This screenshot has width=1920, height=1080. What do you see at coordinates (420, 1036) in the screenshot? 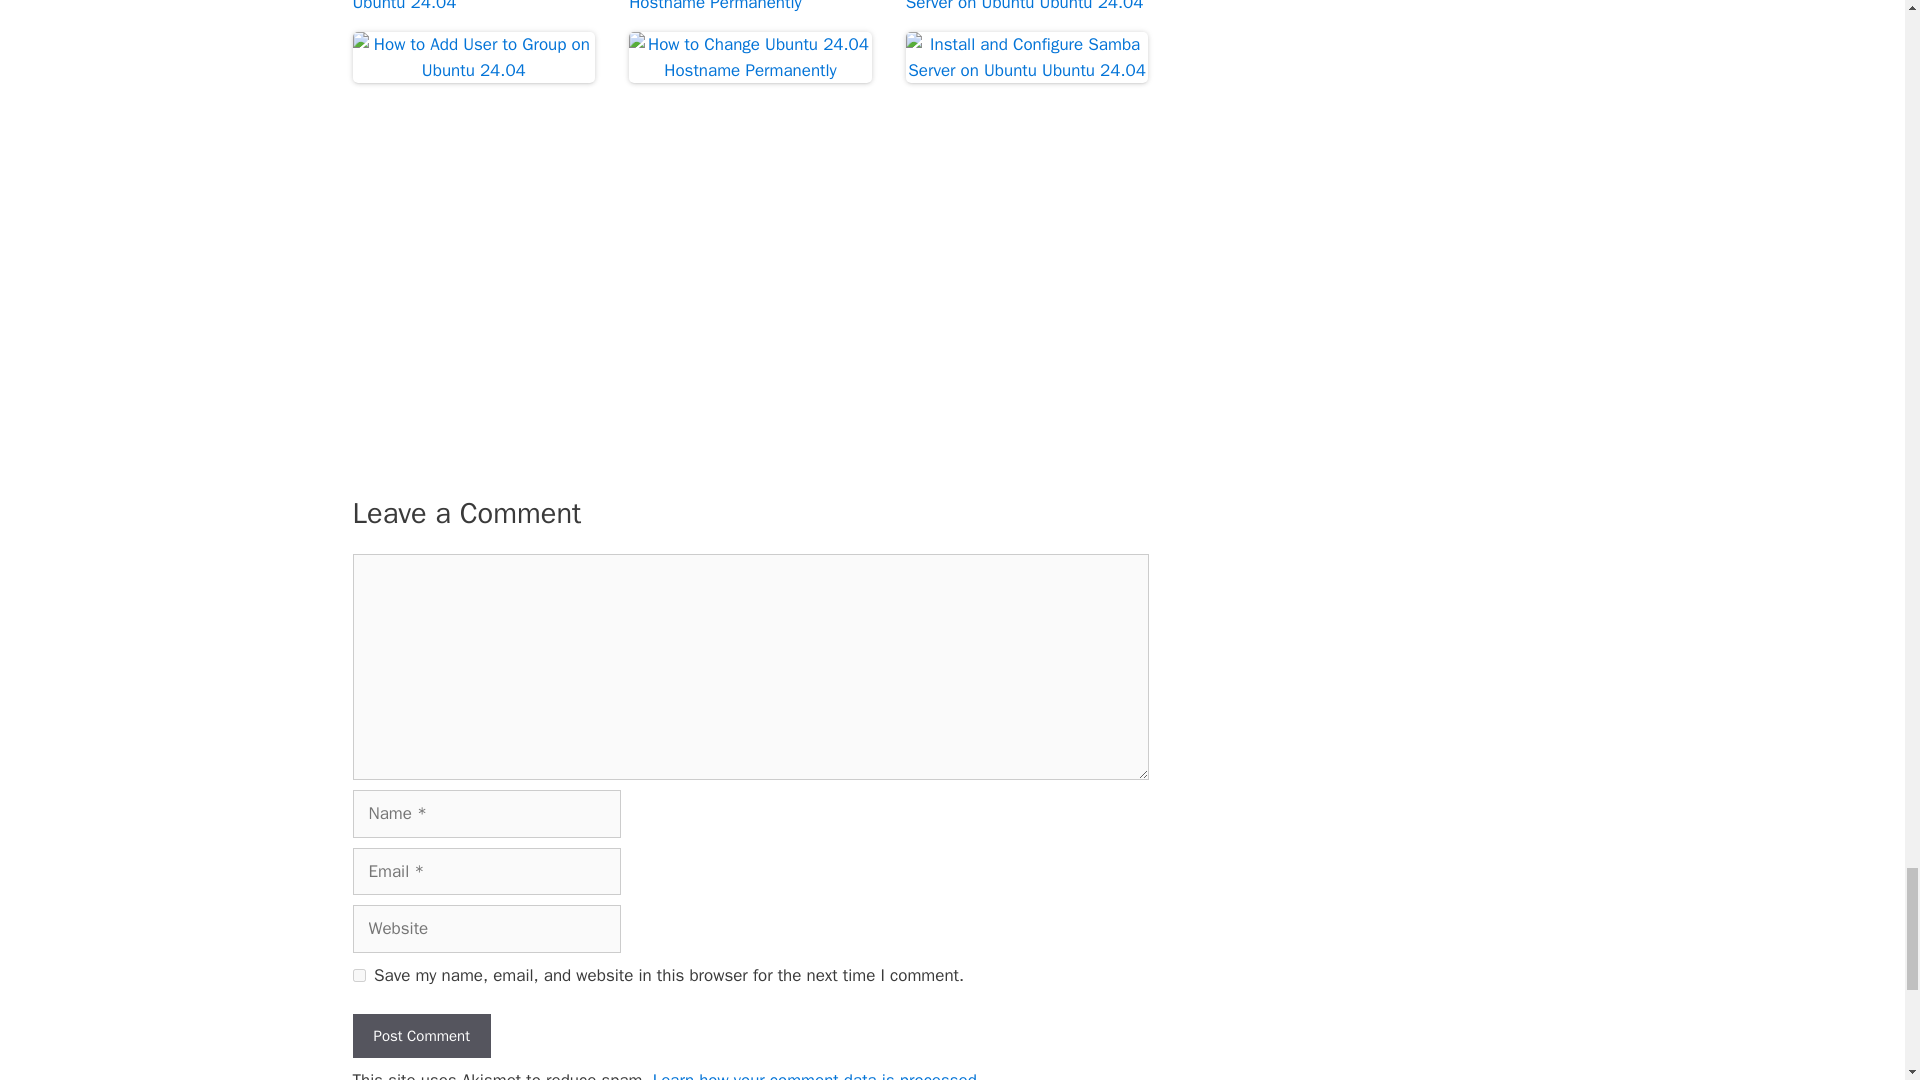
I see `Post Comment` at bounding box center [420, 1036].